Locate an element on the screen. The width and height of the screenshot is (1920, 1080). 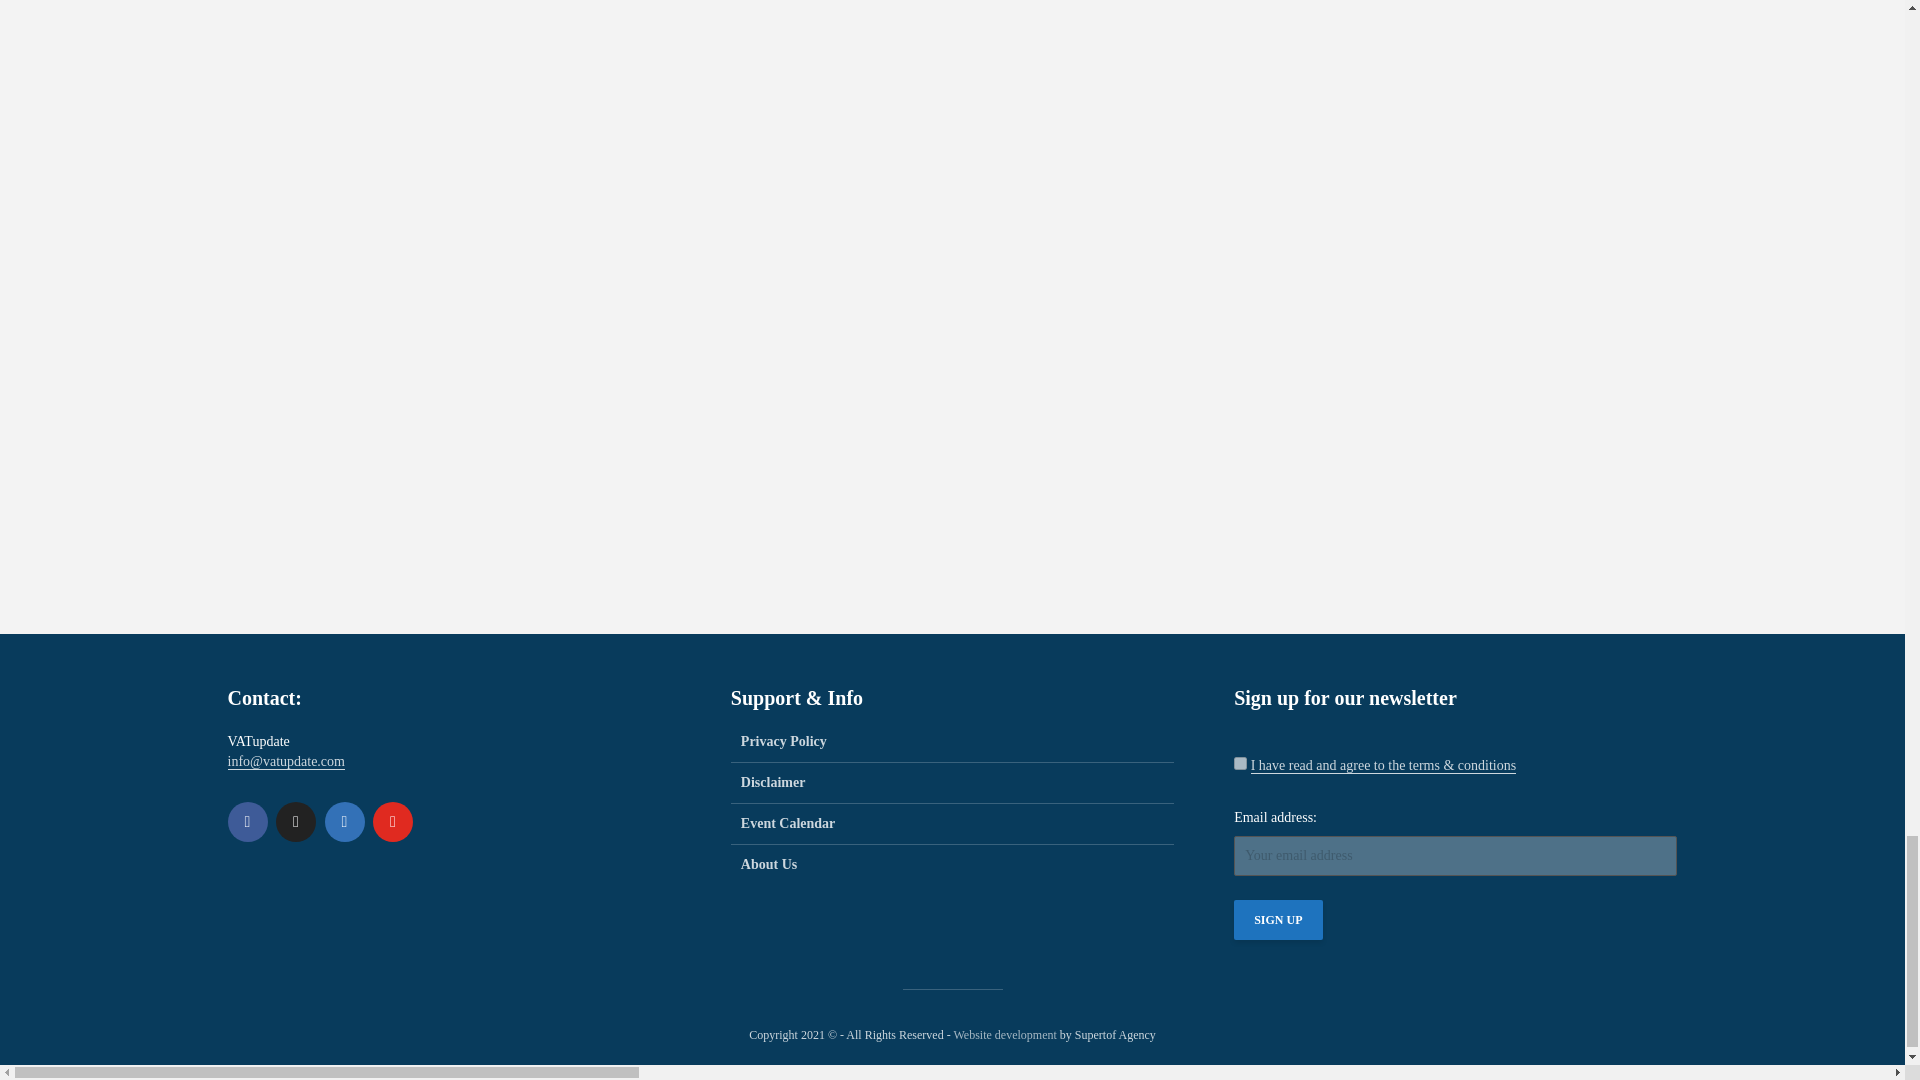
Linkedin is located at coordinates (344, 822).